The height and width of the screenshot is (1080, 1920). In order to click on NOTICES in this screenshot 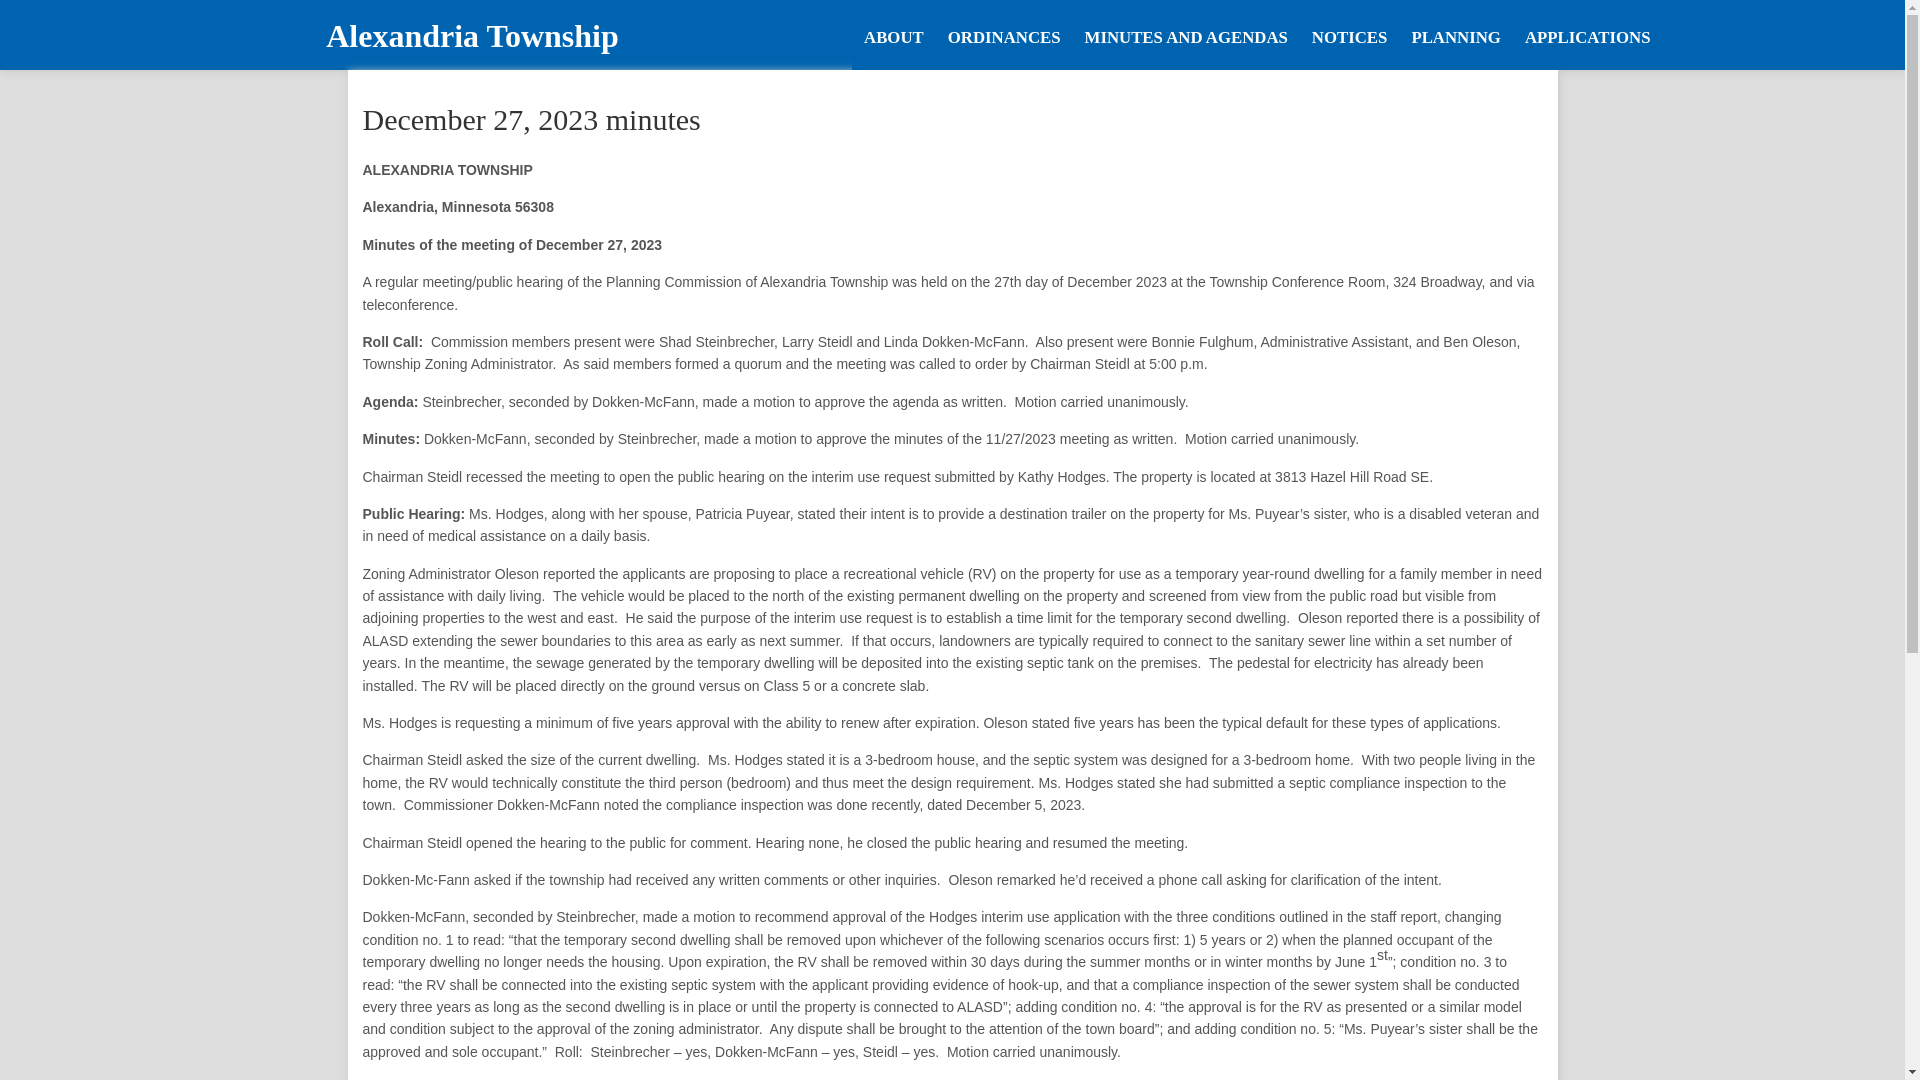, I will do `click(1349, 35)`.